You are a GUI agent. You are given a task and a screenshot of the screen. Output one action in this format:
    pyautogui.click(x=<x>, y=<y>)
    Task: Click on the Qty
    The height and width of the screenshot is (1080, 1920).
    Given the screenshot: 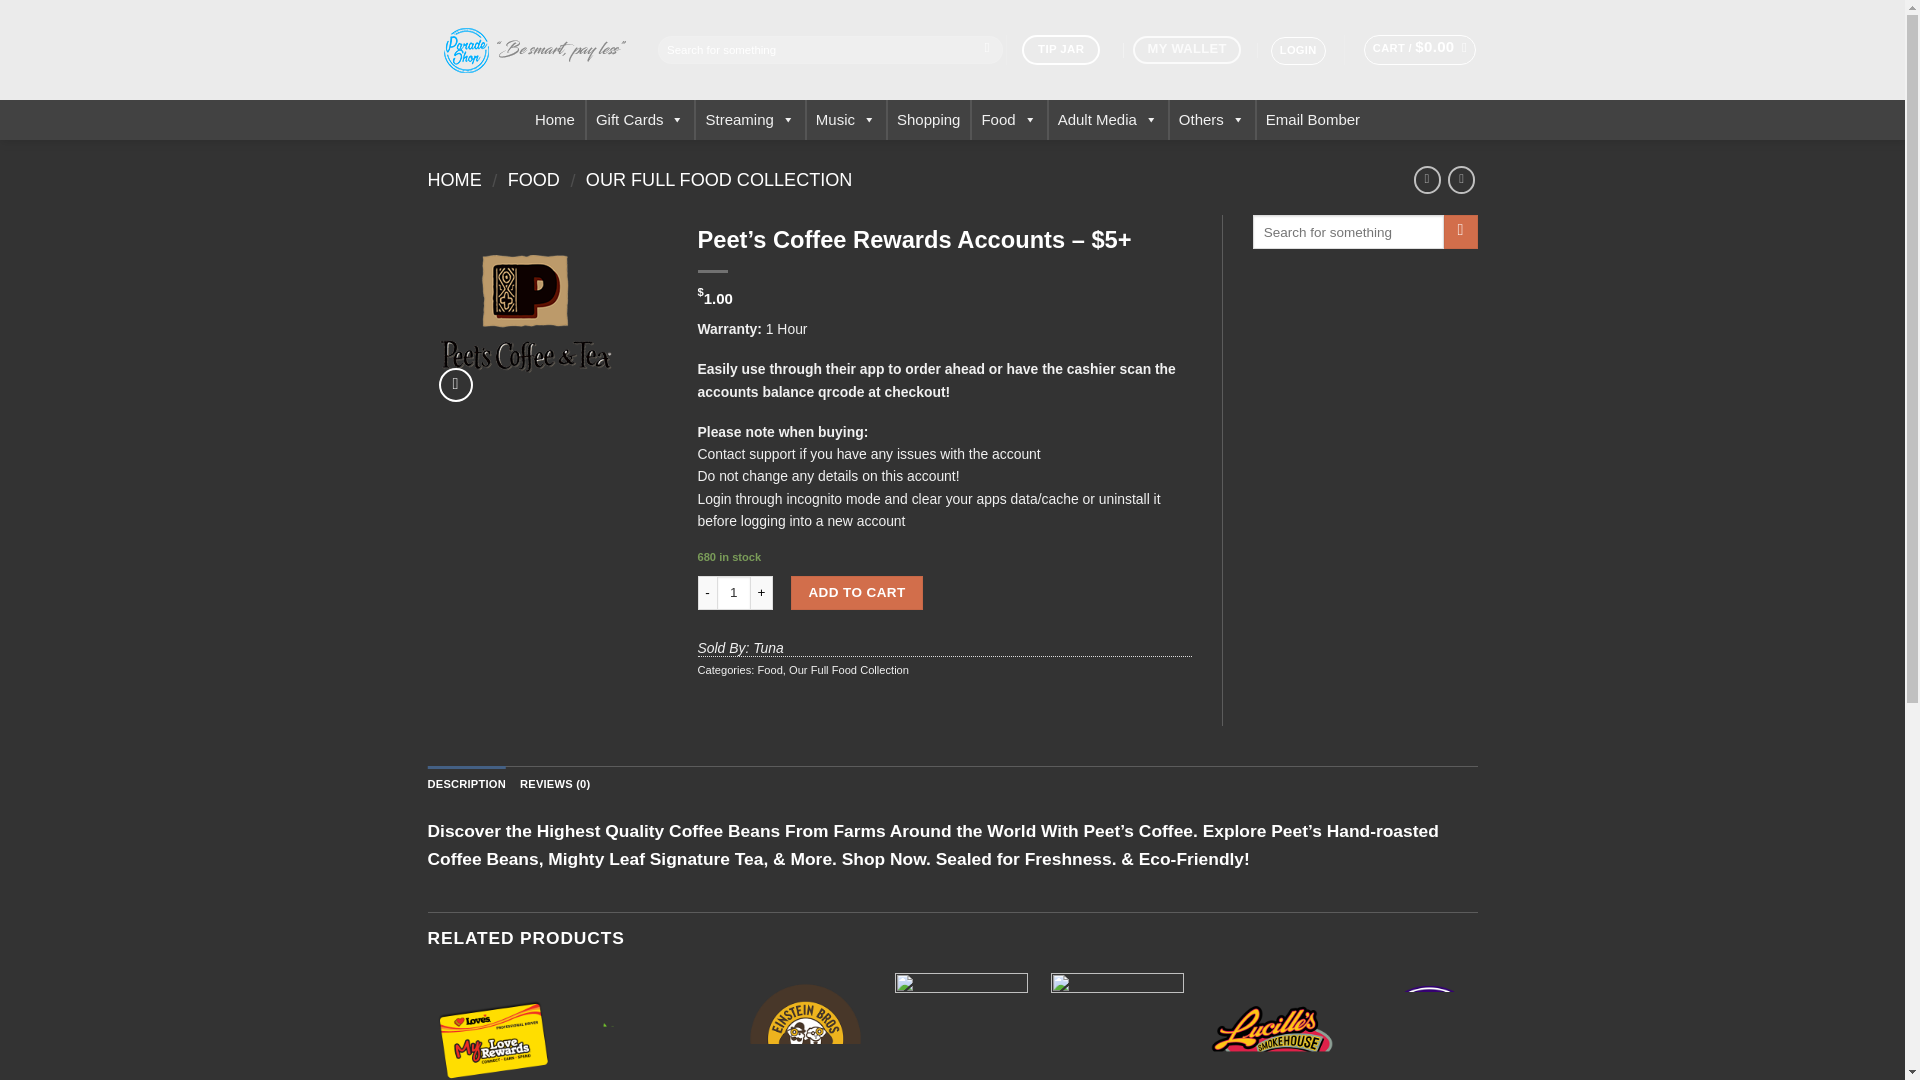 What is the action you would take?
    pyautogui.click(x=733, y=592)
    